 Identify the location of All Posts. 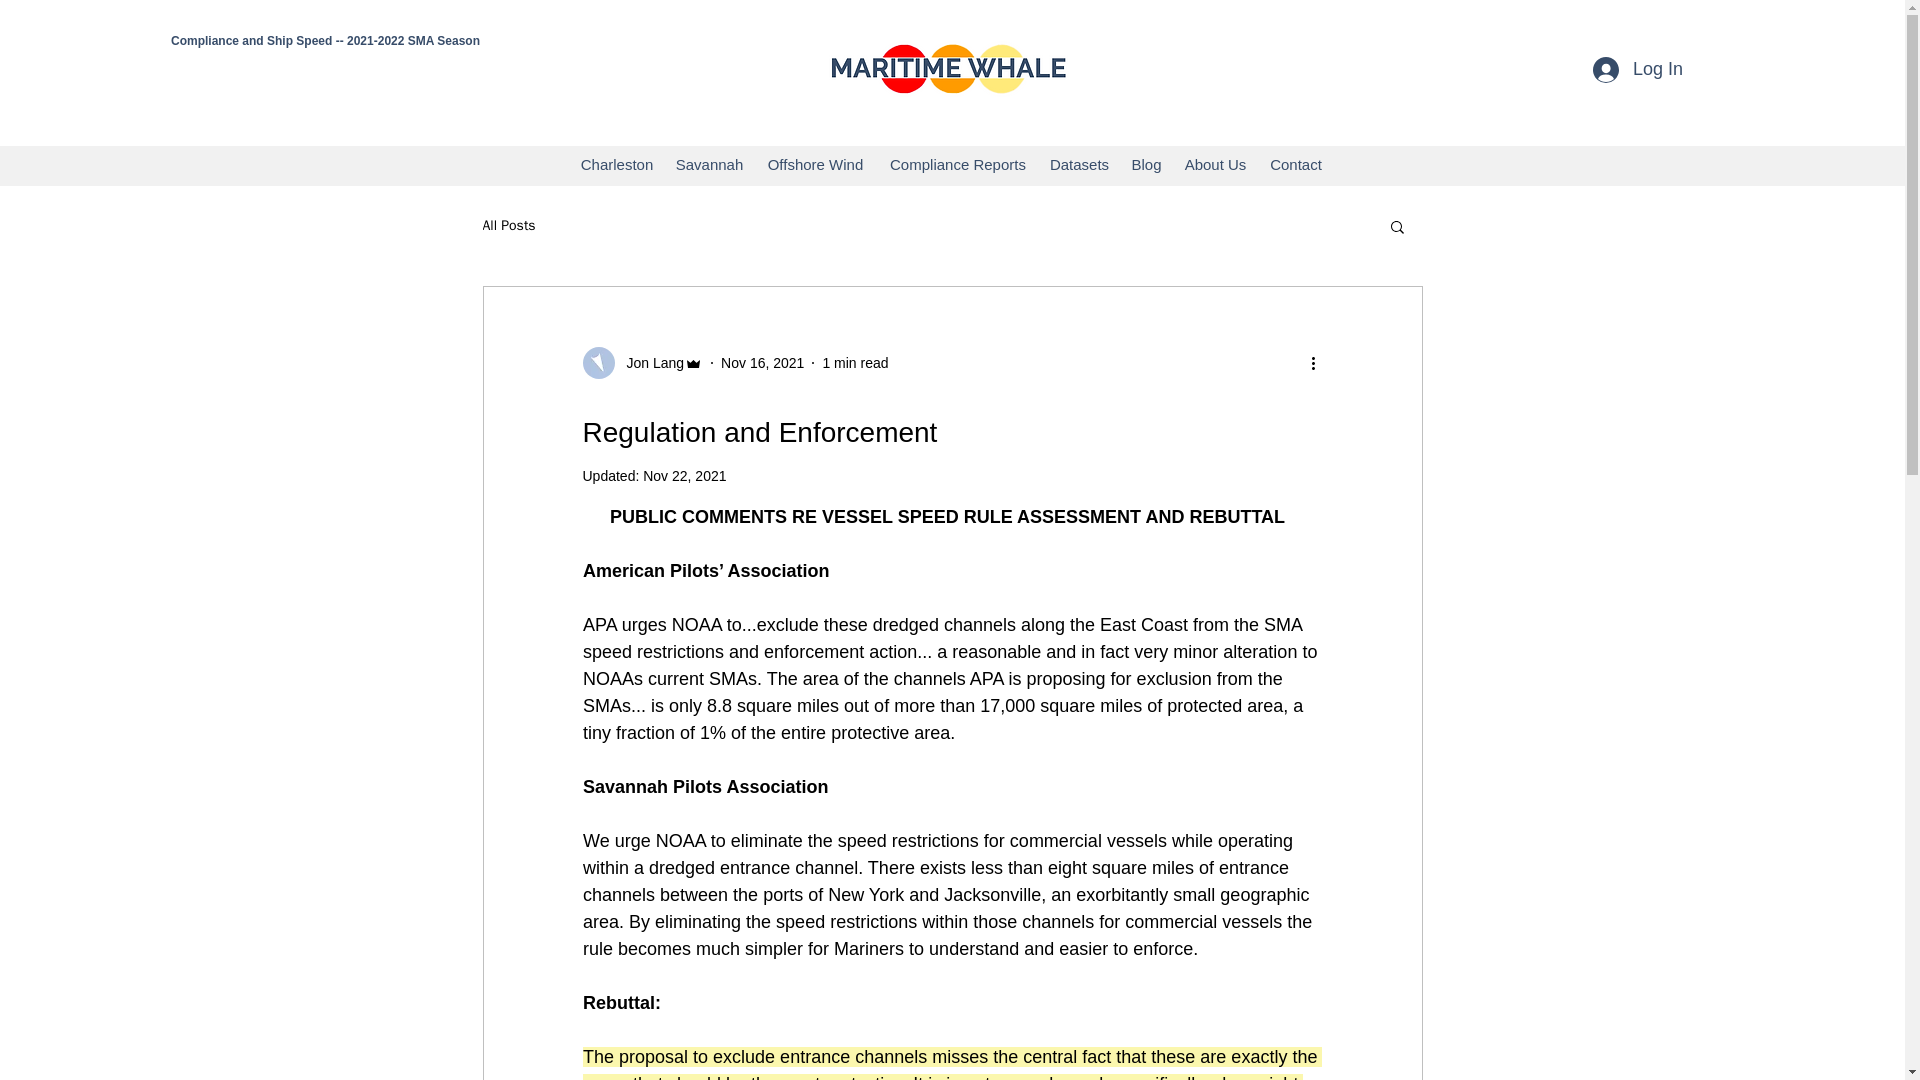
(508, 226).